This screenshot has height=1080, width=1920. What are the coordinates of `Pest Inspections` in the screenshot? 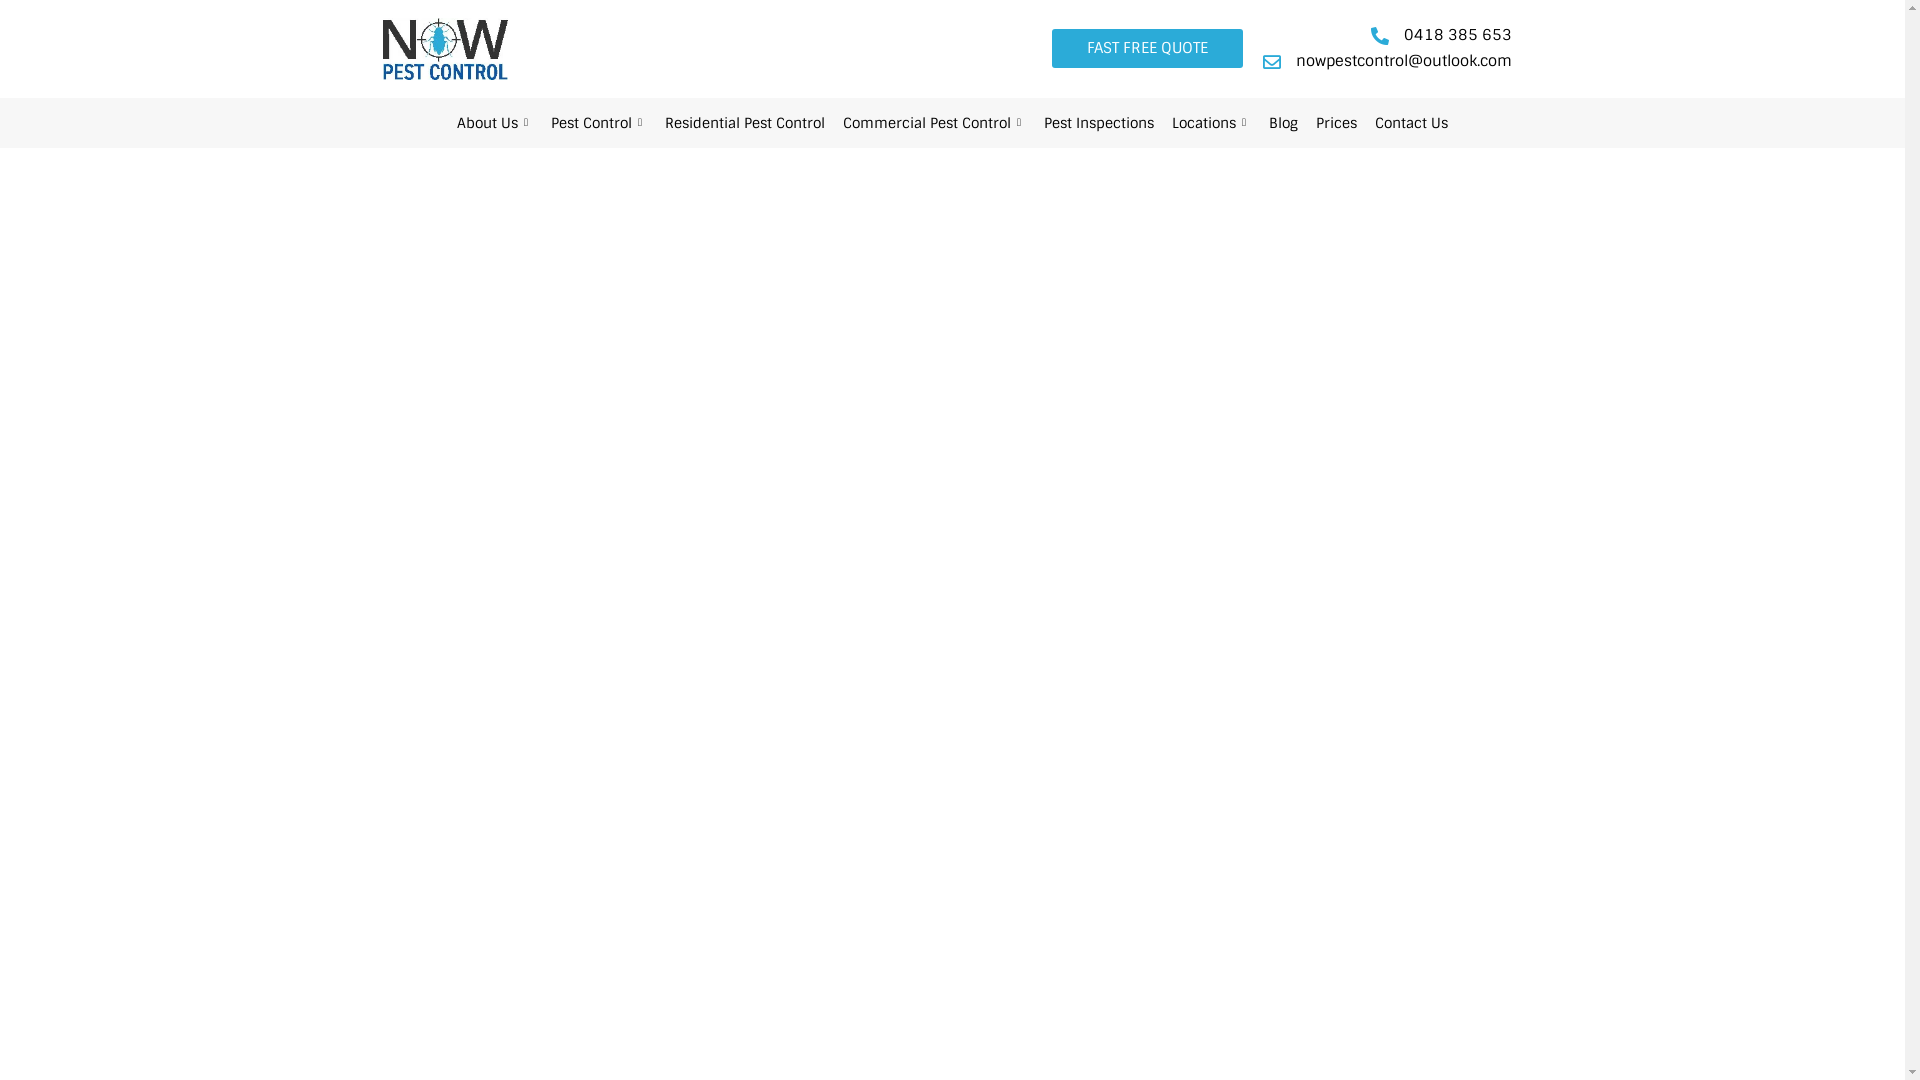 It's located at (1099, 123).